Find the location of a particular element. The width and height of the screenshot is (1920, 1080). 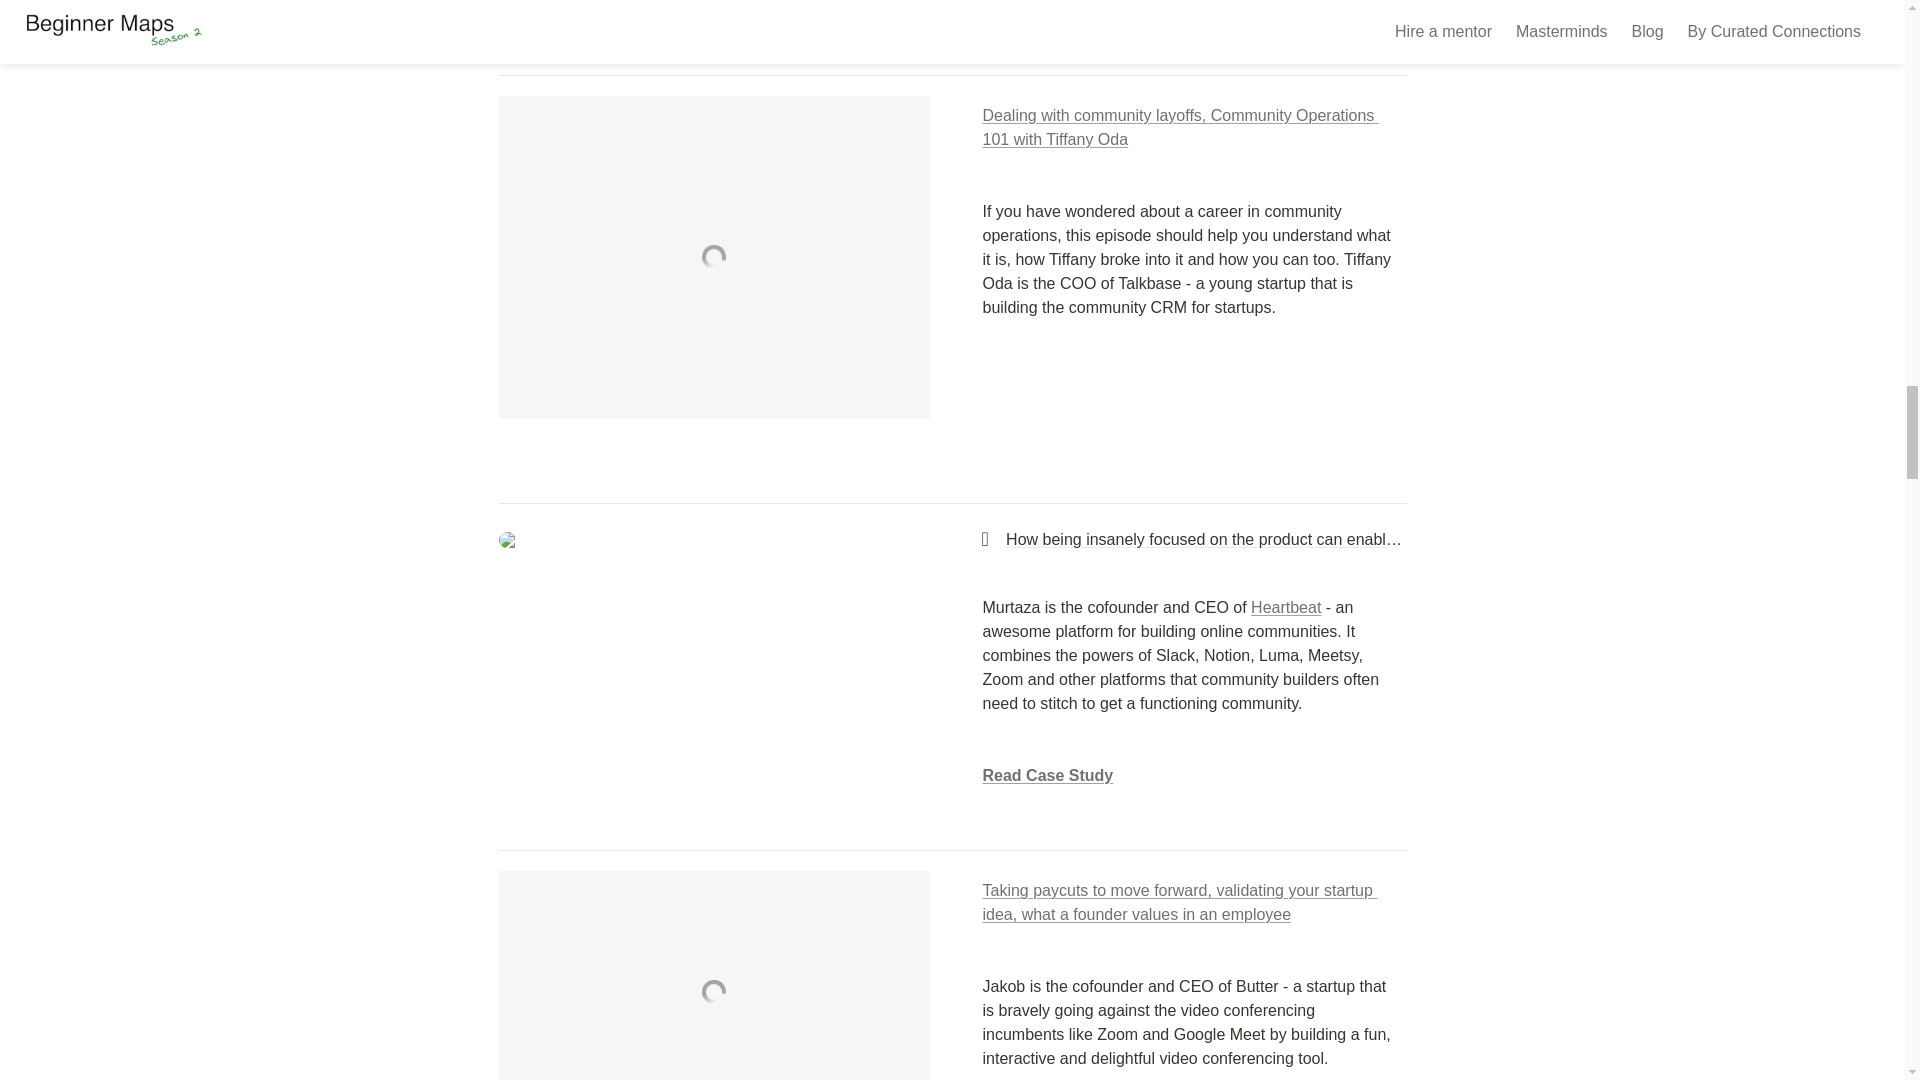

Heartbeat is located at coordinates (1286, 607).